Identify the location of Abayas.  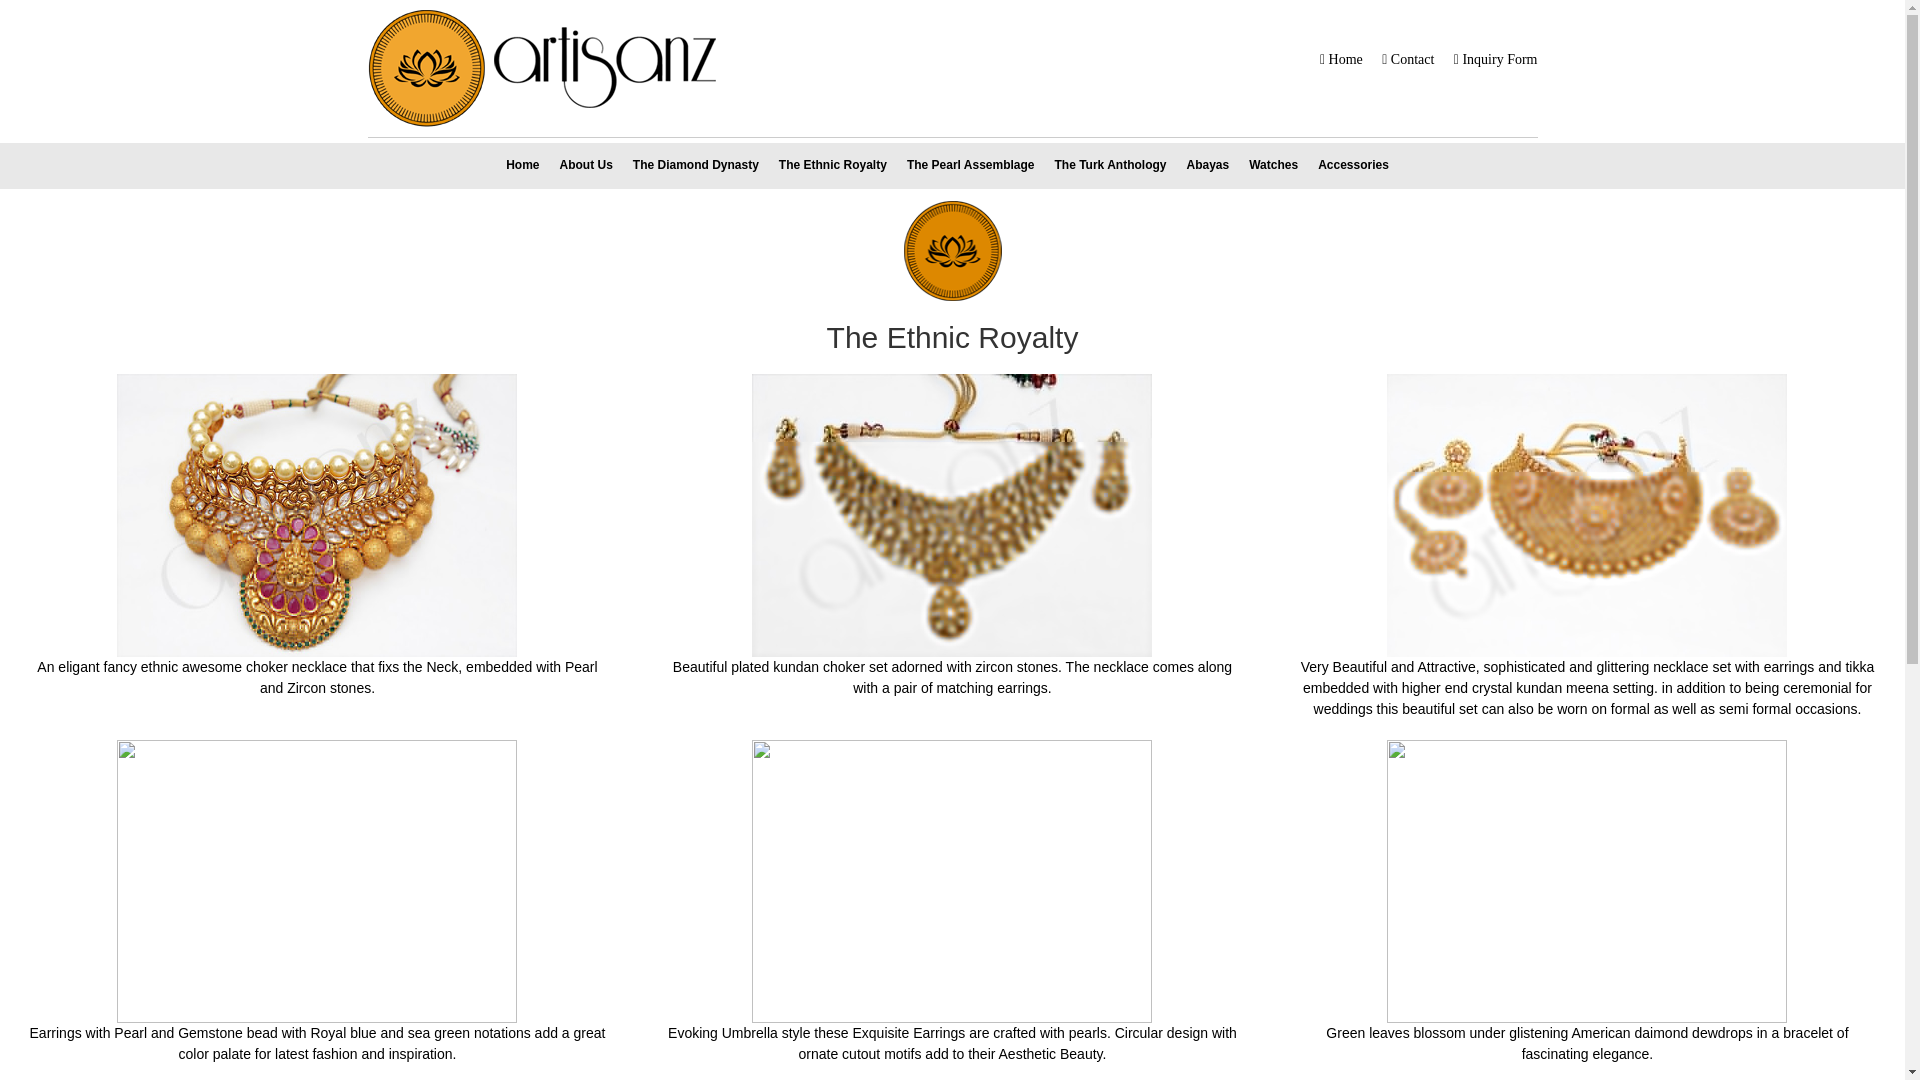
(1208, 162).